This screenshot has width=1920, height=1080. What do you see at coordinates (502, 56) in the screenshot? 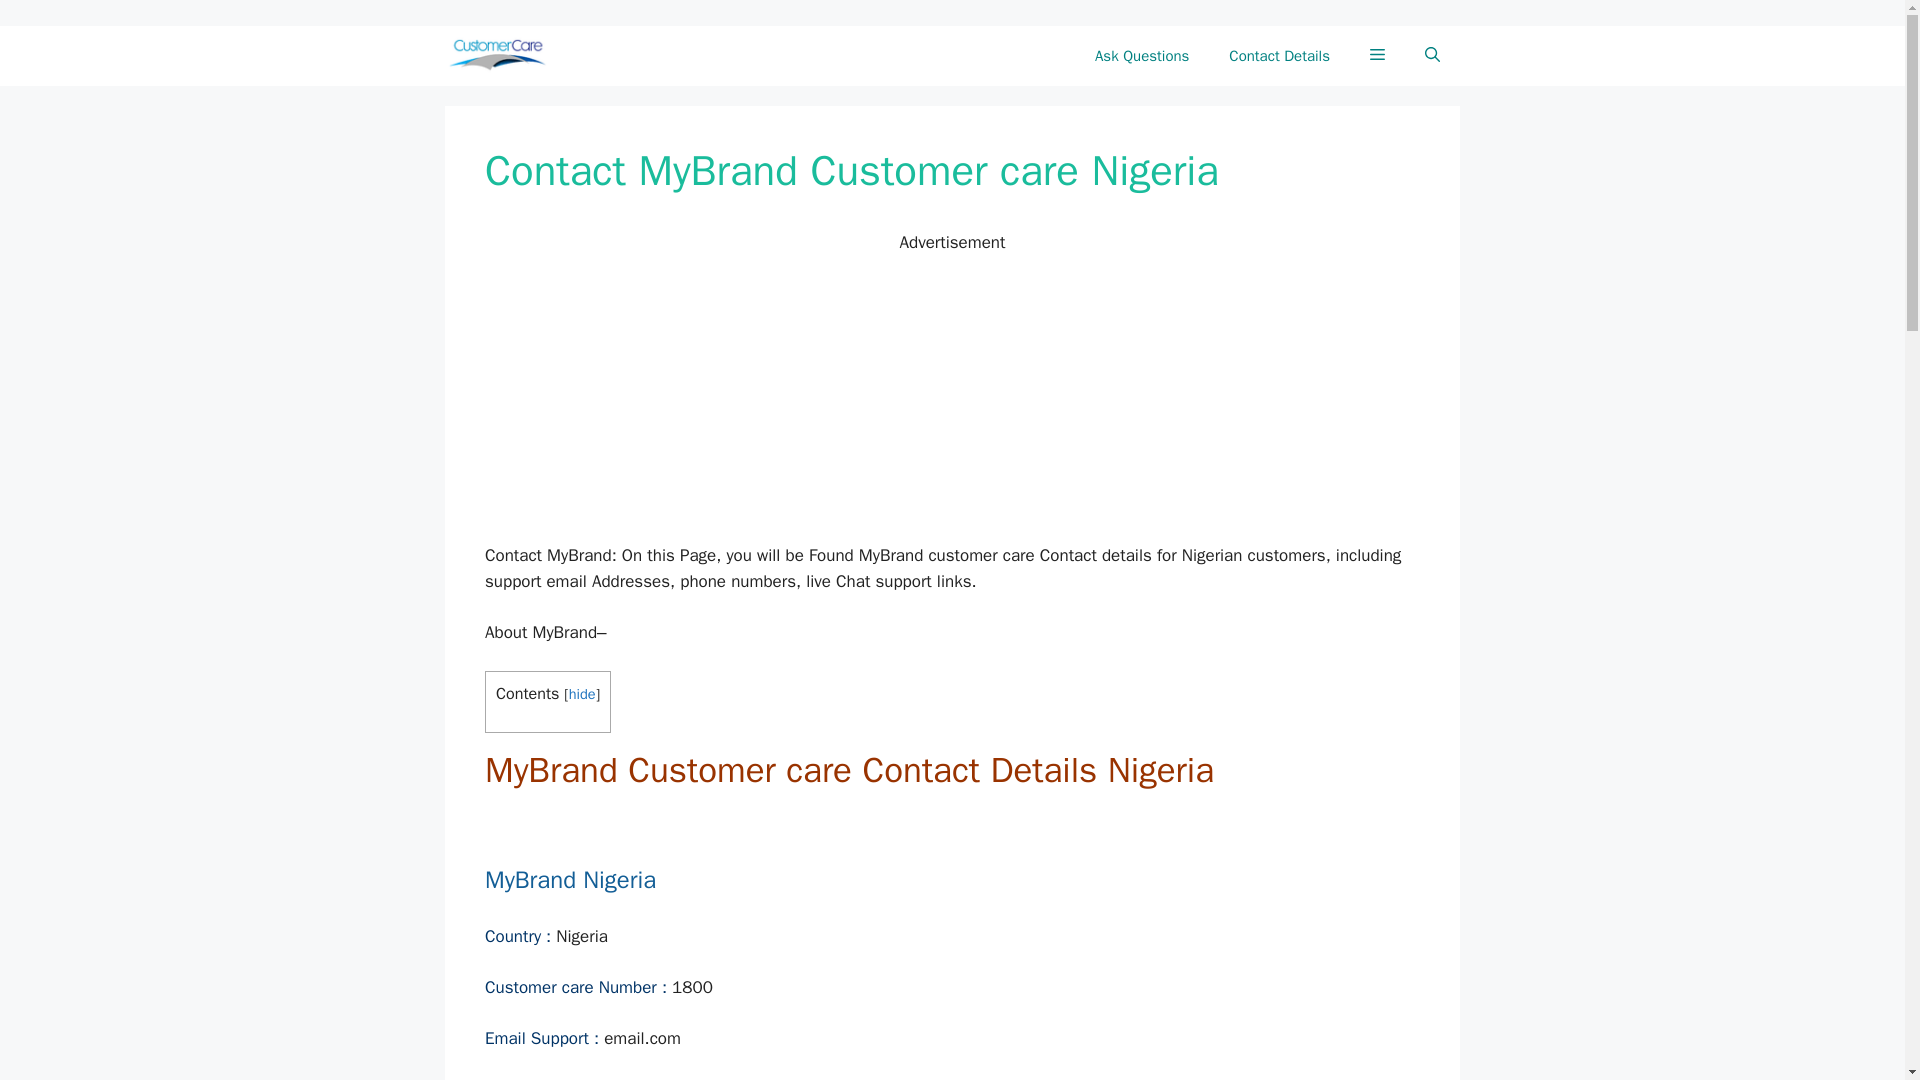
I see `Customer Care Hotline` at bounding box center [502, 56].